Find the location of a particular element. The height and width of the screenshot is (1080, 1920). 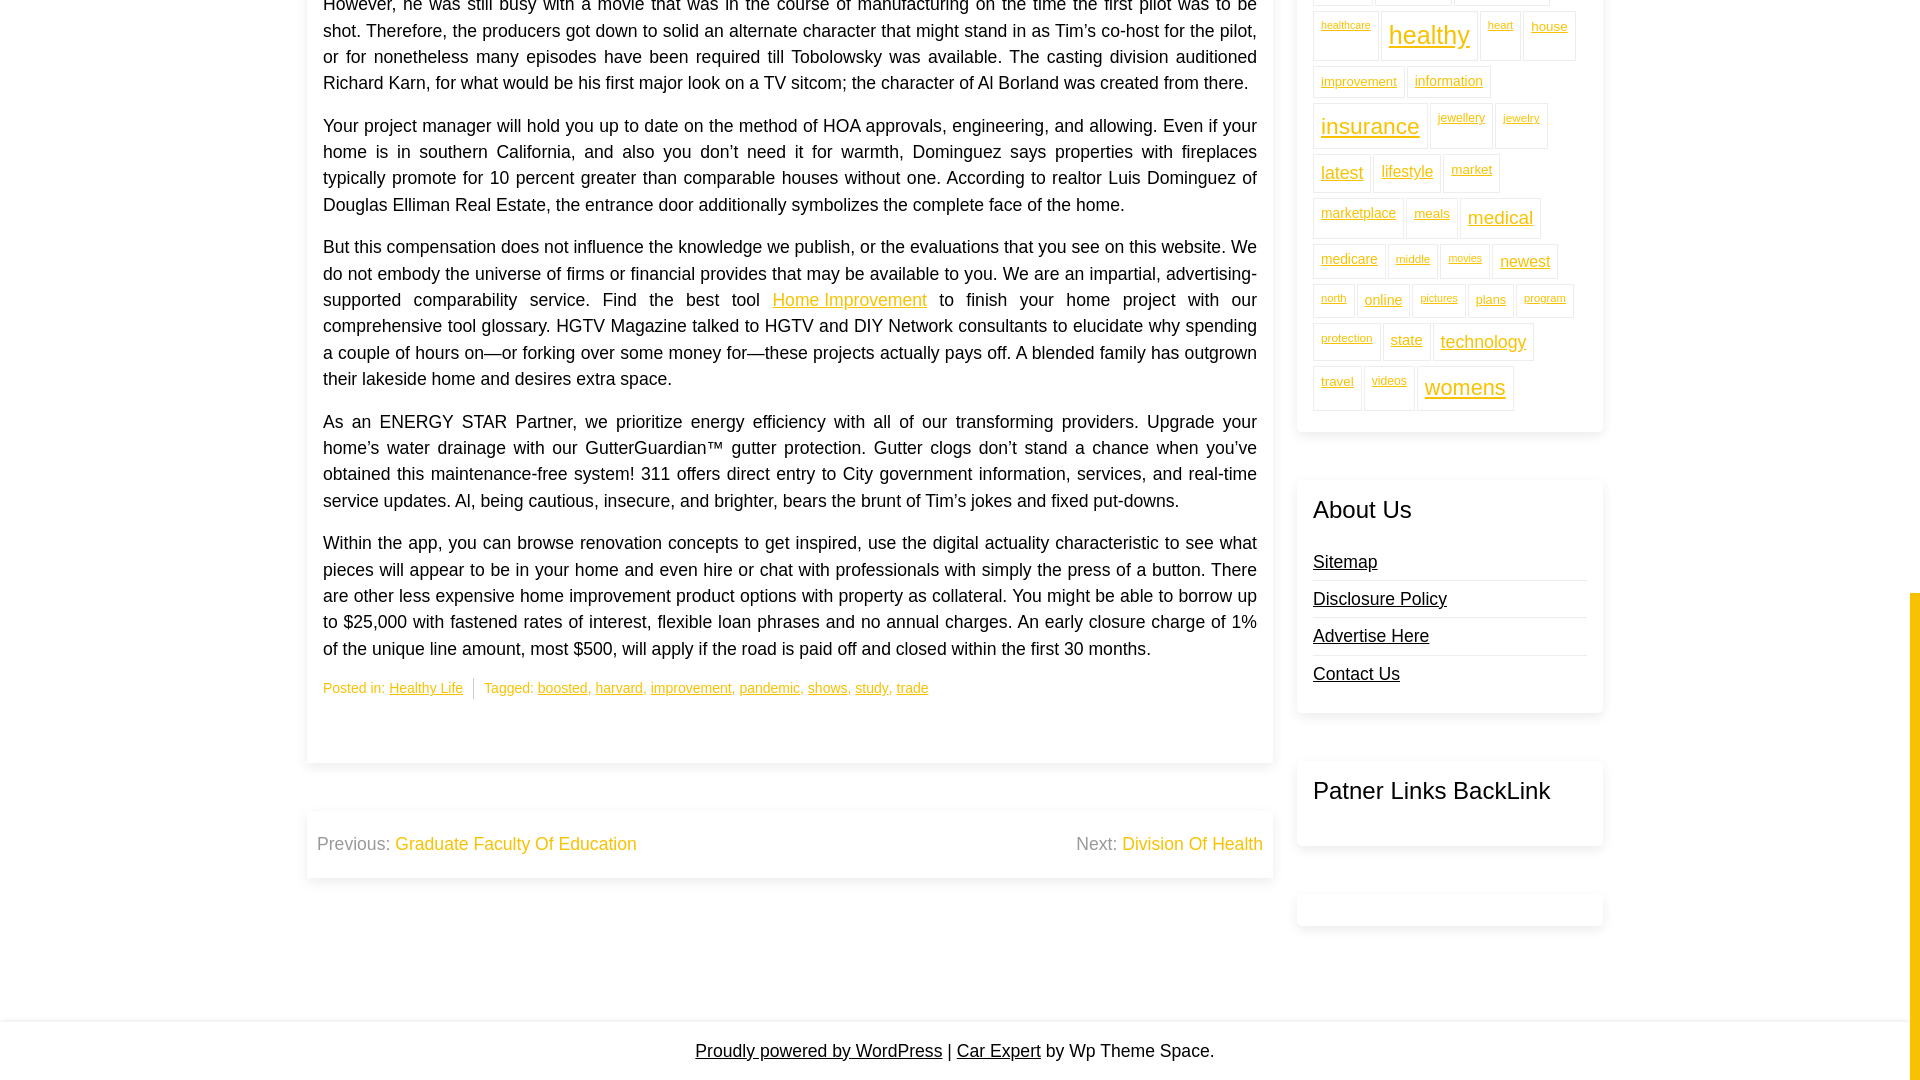

boosted is located at coordinates (562, 688).